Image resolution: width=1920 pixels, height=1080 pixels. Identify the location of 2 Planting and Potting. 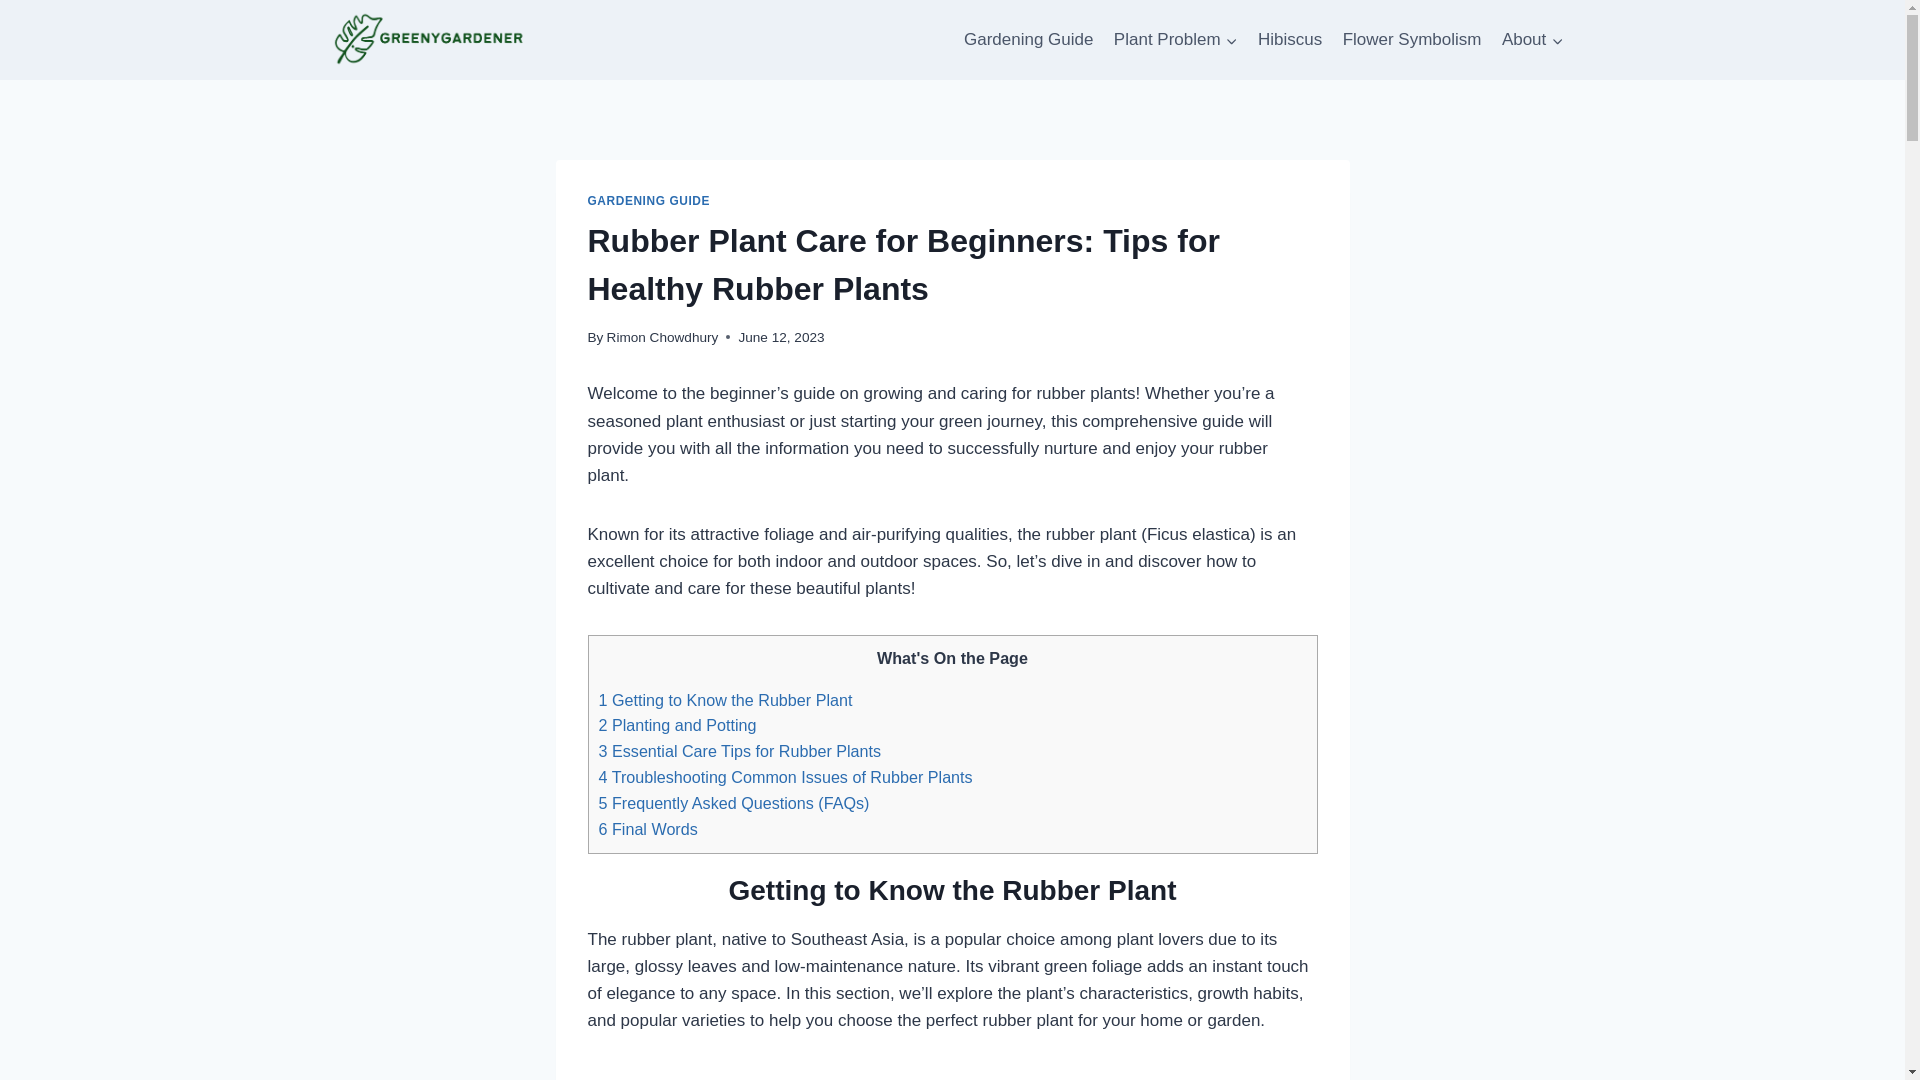
(676, 725).